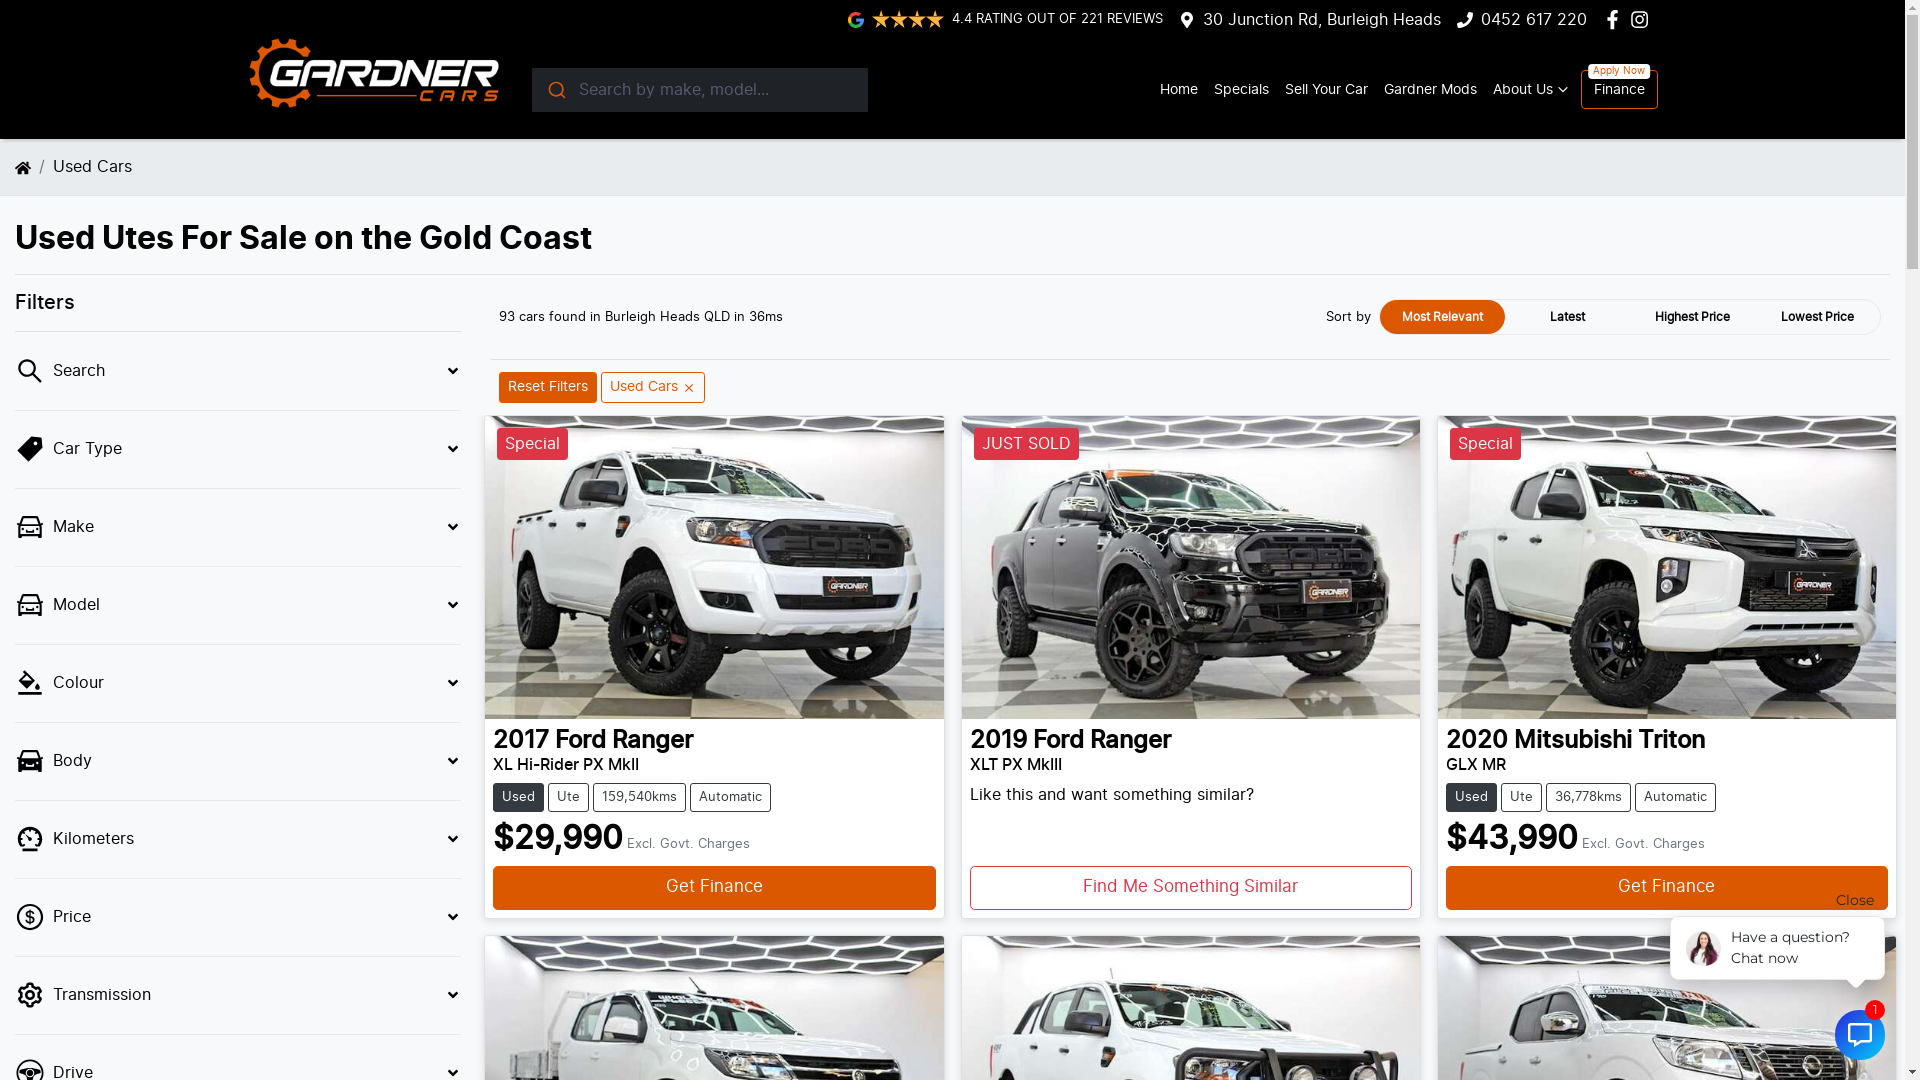  I want to click on Home, so click(1179, 90).